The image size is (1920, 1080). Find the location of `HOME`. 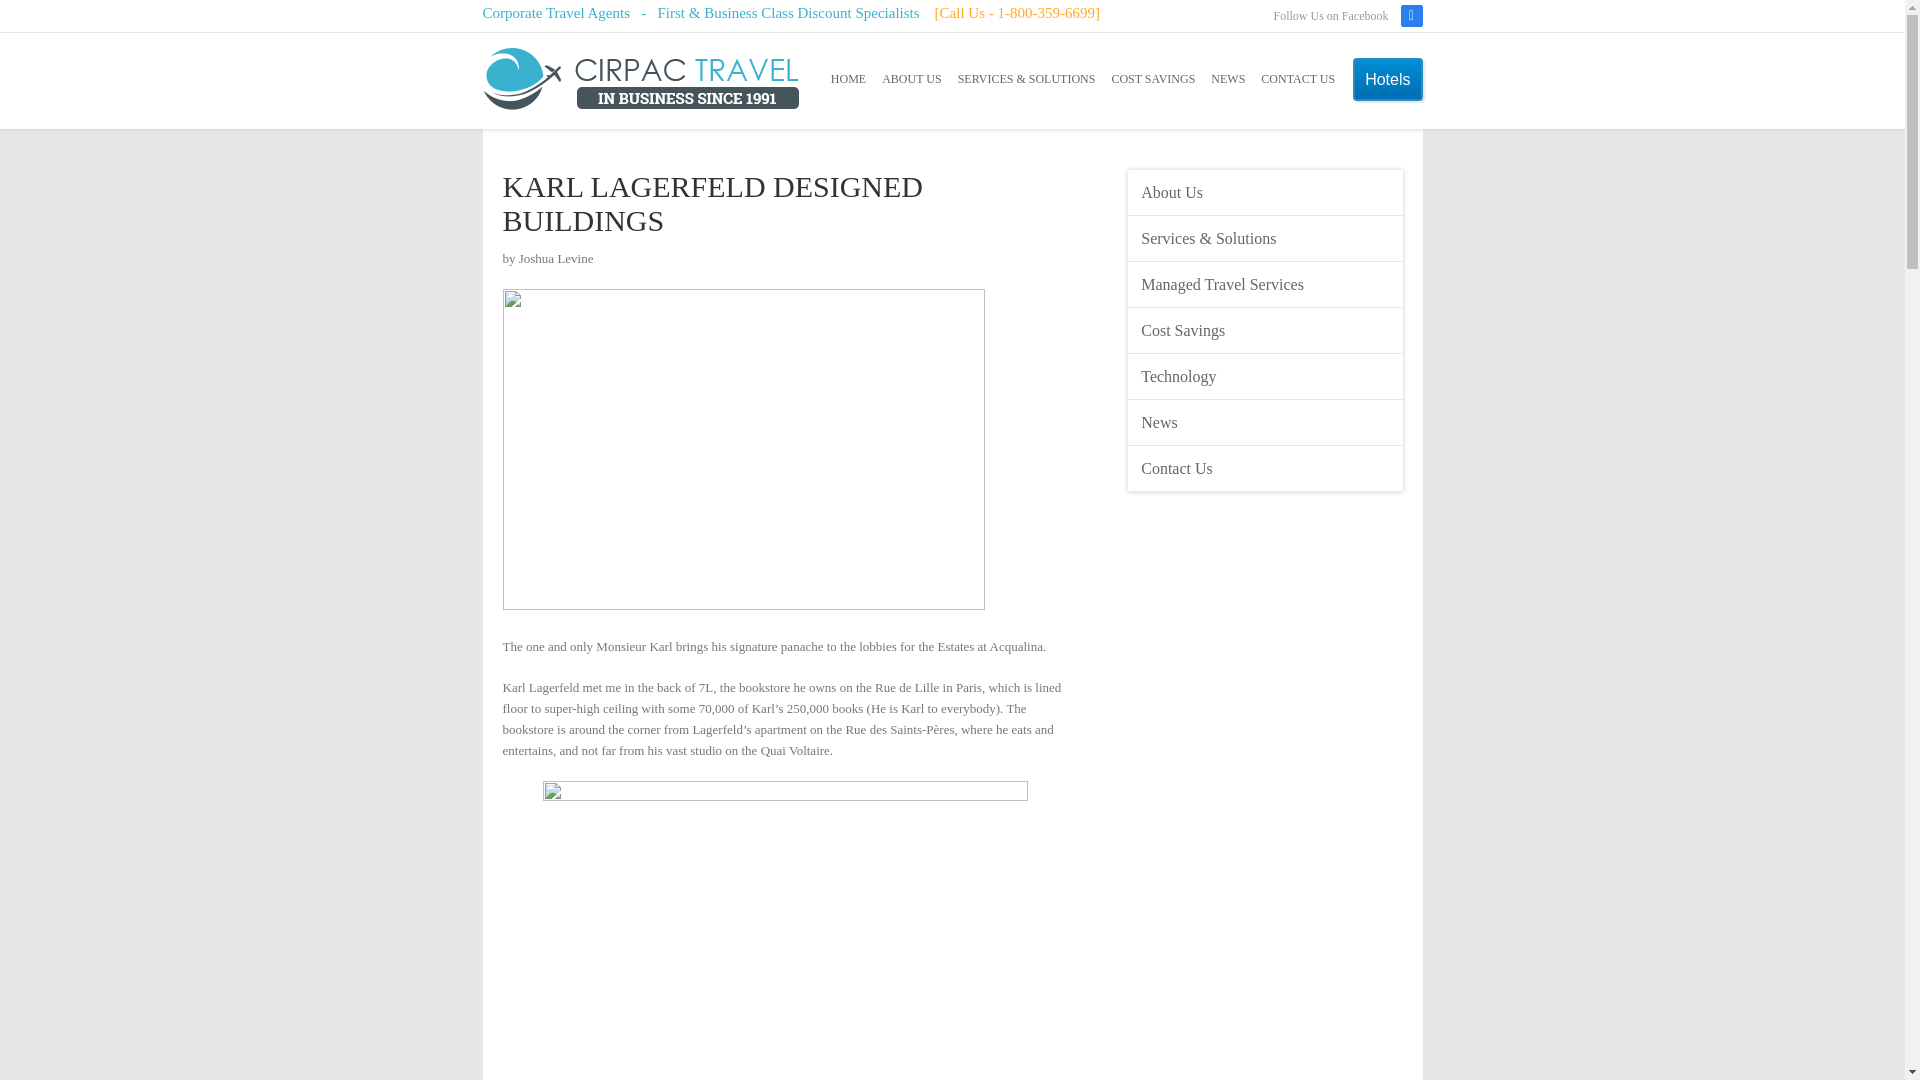

HOME is located at coordinates (848, 79).